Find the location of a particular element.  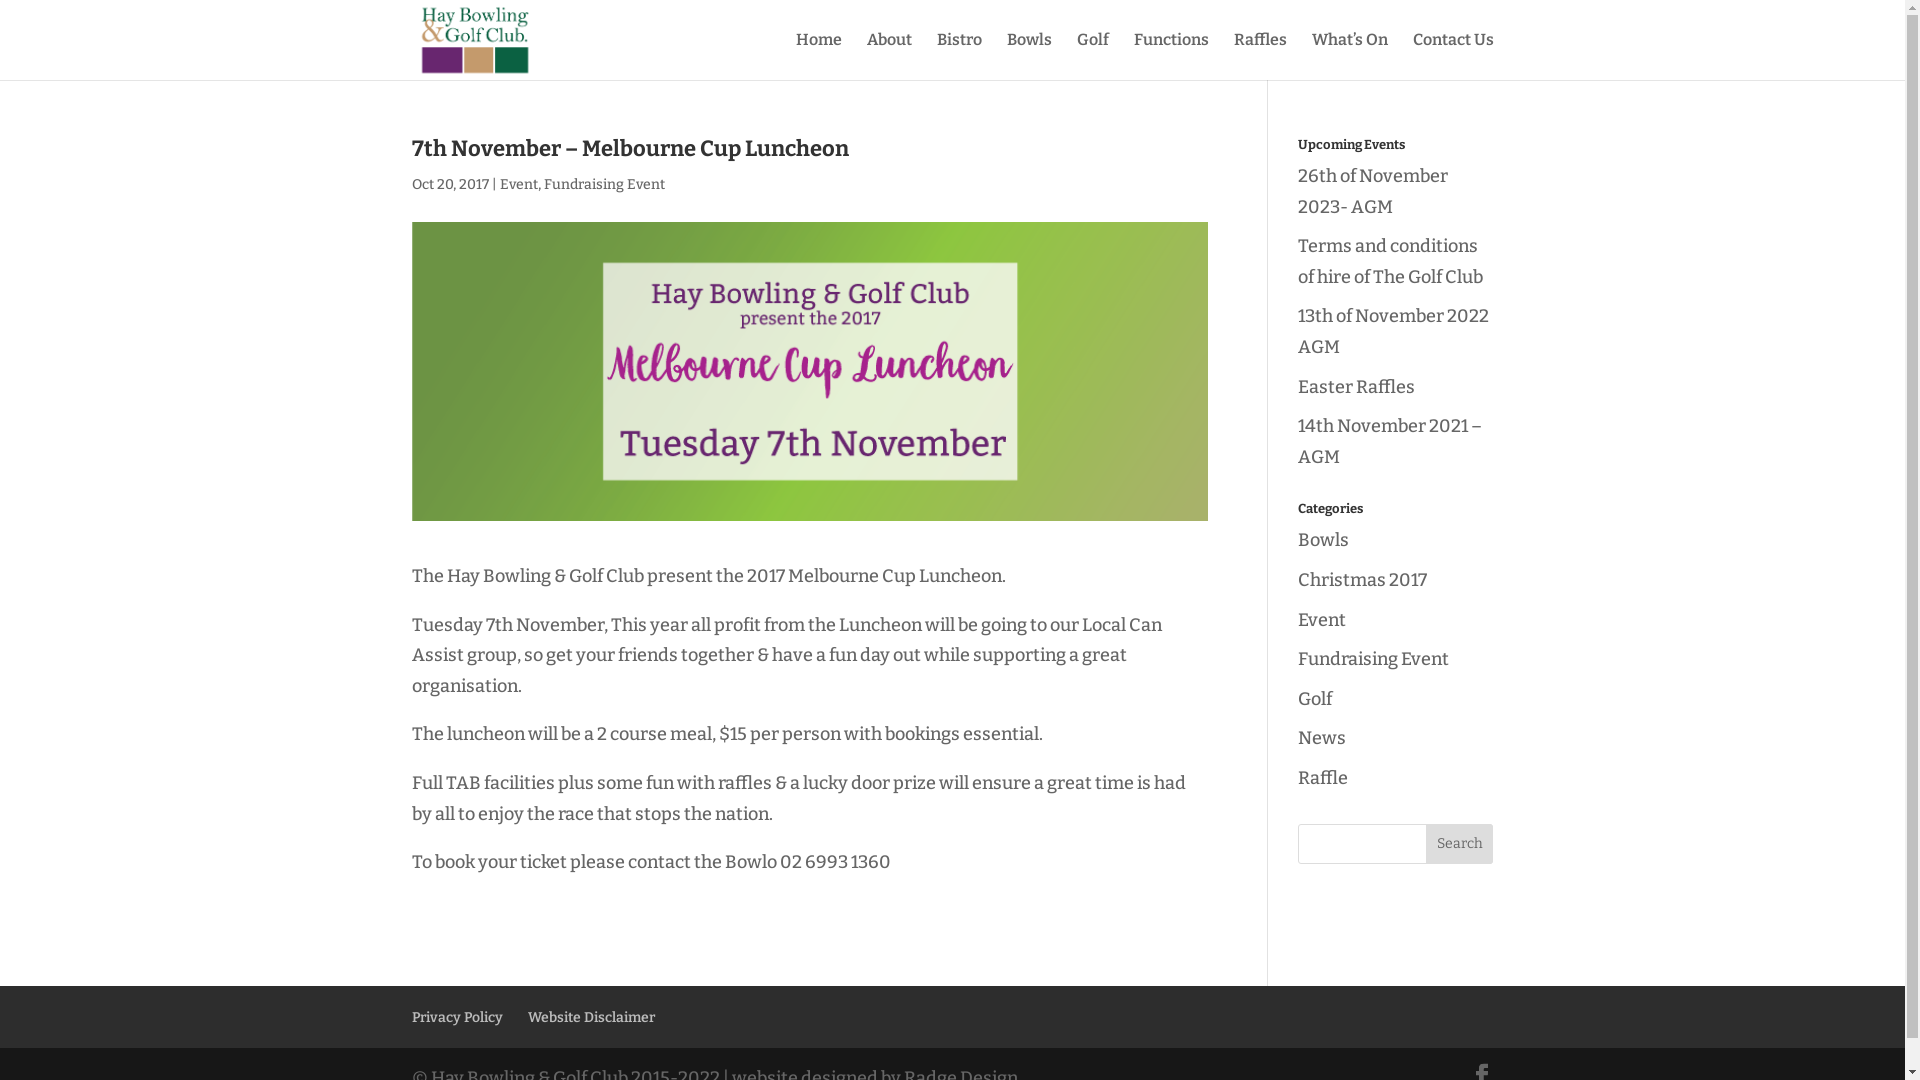

Event is located at coordinates (519, 184).